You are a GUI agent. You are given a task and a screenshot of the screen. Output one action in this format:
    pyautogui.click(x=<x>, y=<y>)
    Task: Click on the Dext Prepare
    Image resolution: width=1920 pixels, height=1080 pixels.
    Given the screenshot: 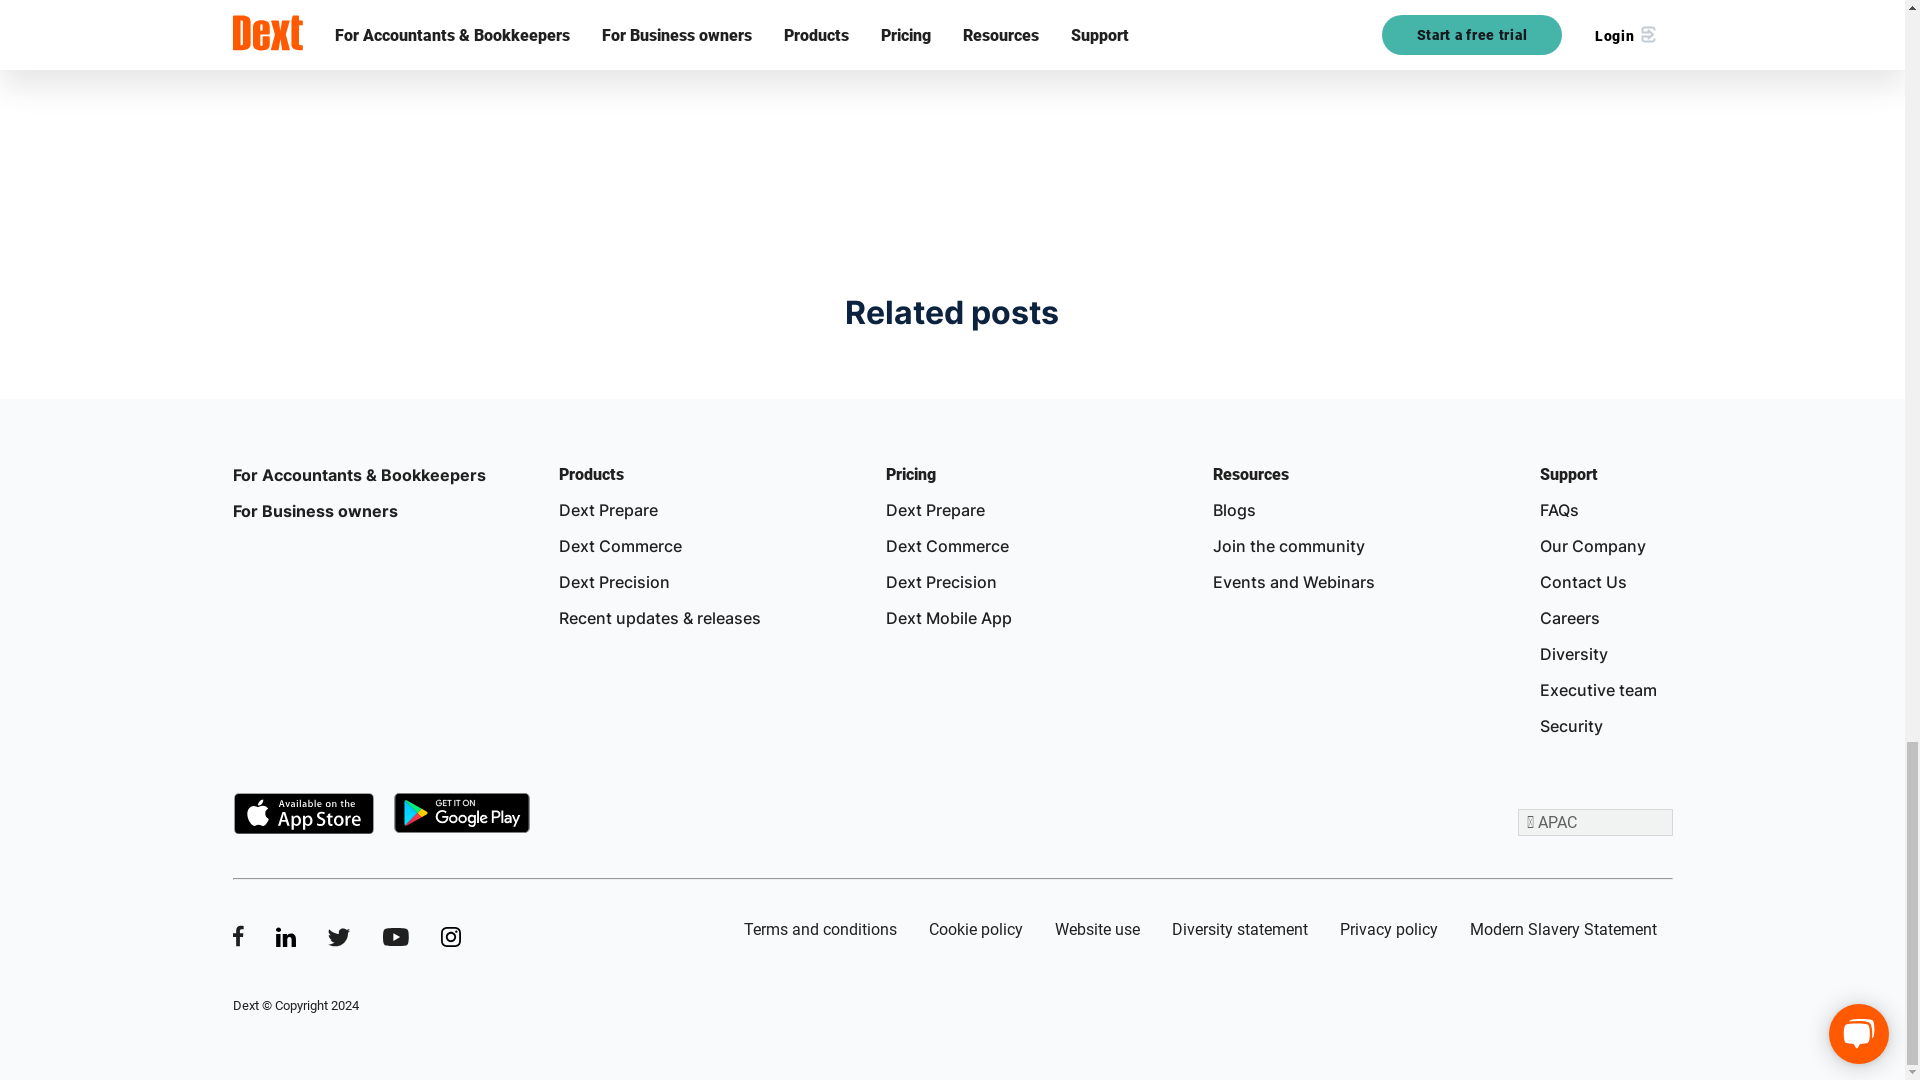 What is the action you would take?
    pyautogui.click(x=934, y=510)
    